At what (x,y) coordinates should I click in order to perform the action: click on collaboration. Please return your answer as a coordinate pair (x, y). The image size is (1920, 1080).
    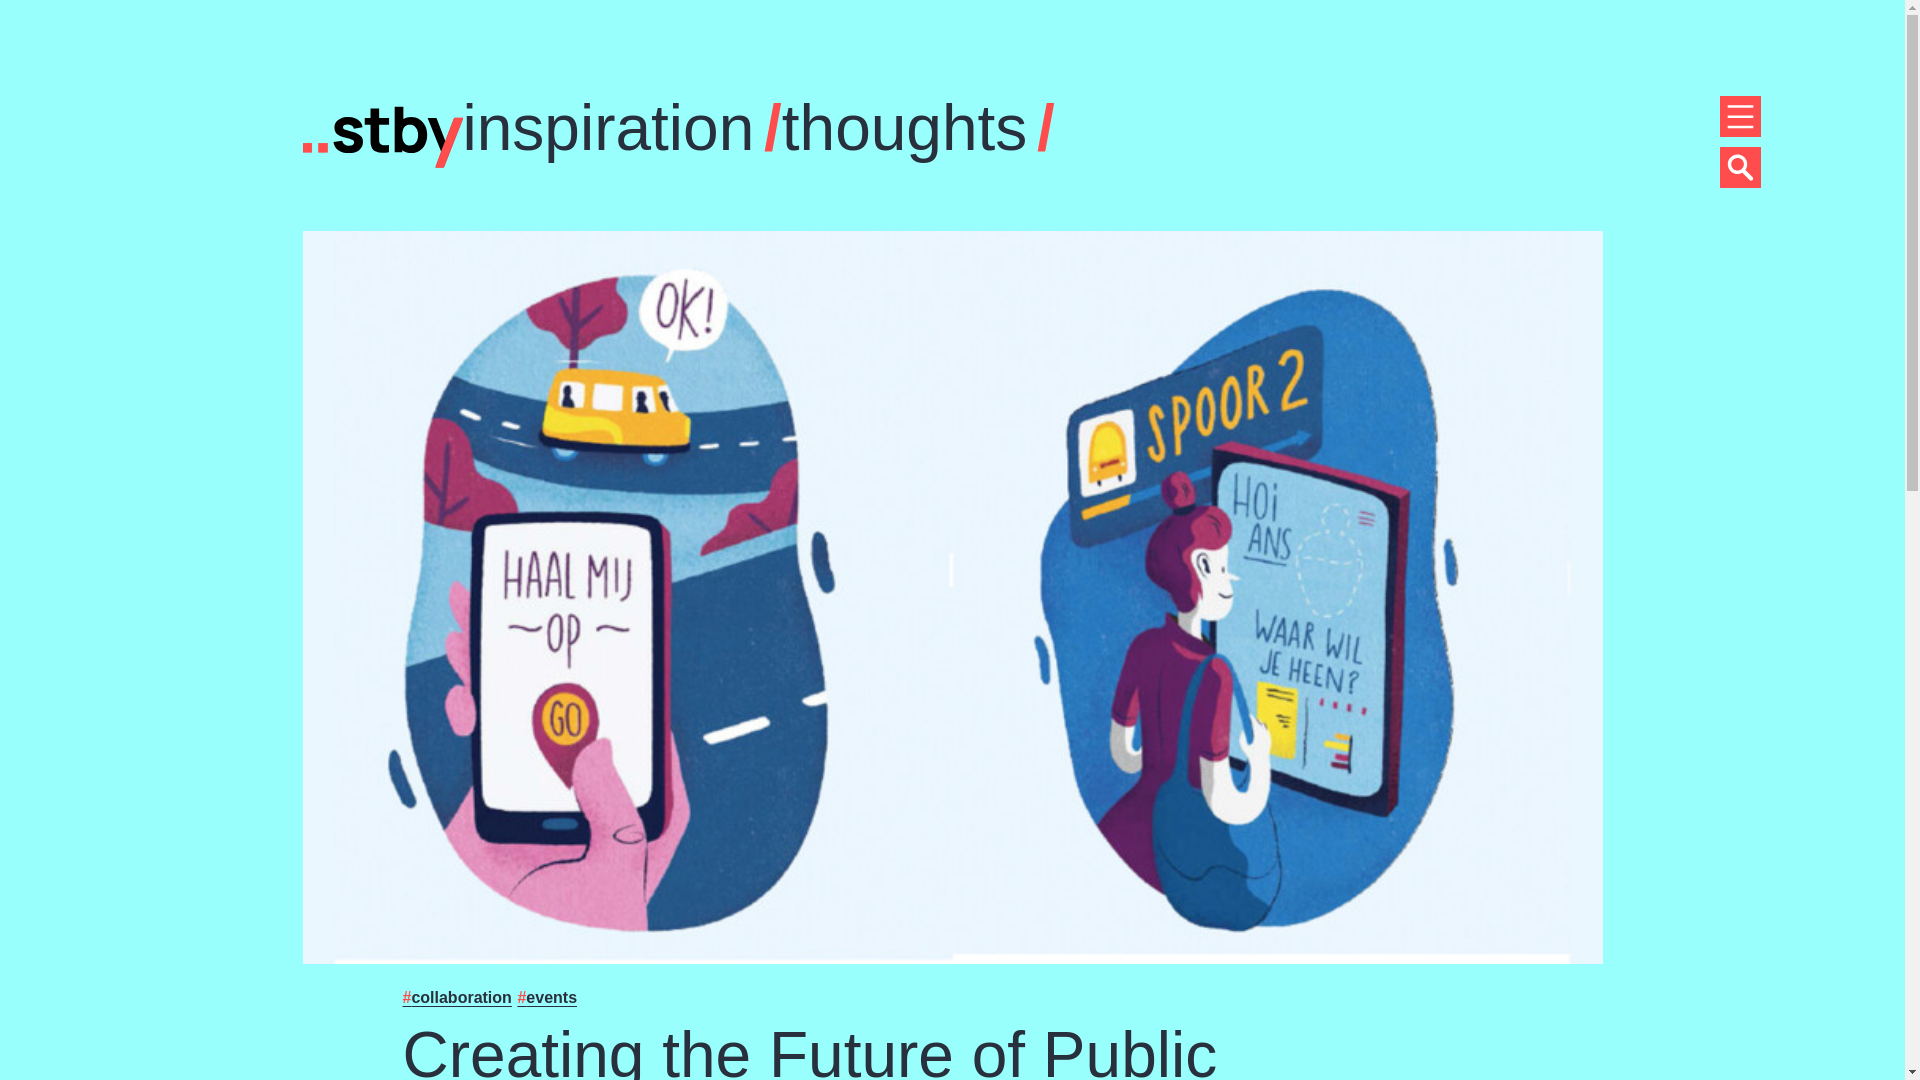
    Looking at the image, I should click on (456, 997).